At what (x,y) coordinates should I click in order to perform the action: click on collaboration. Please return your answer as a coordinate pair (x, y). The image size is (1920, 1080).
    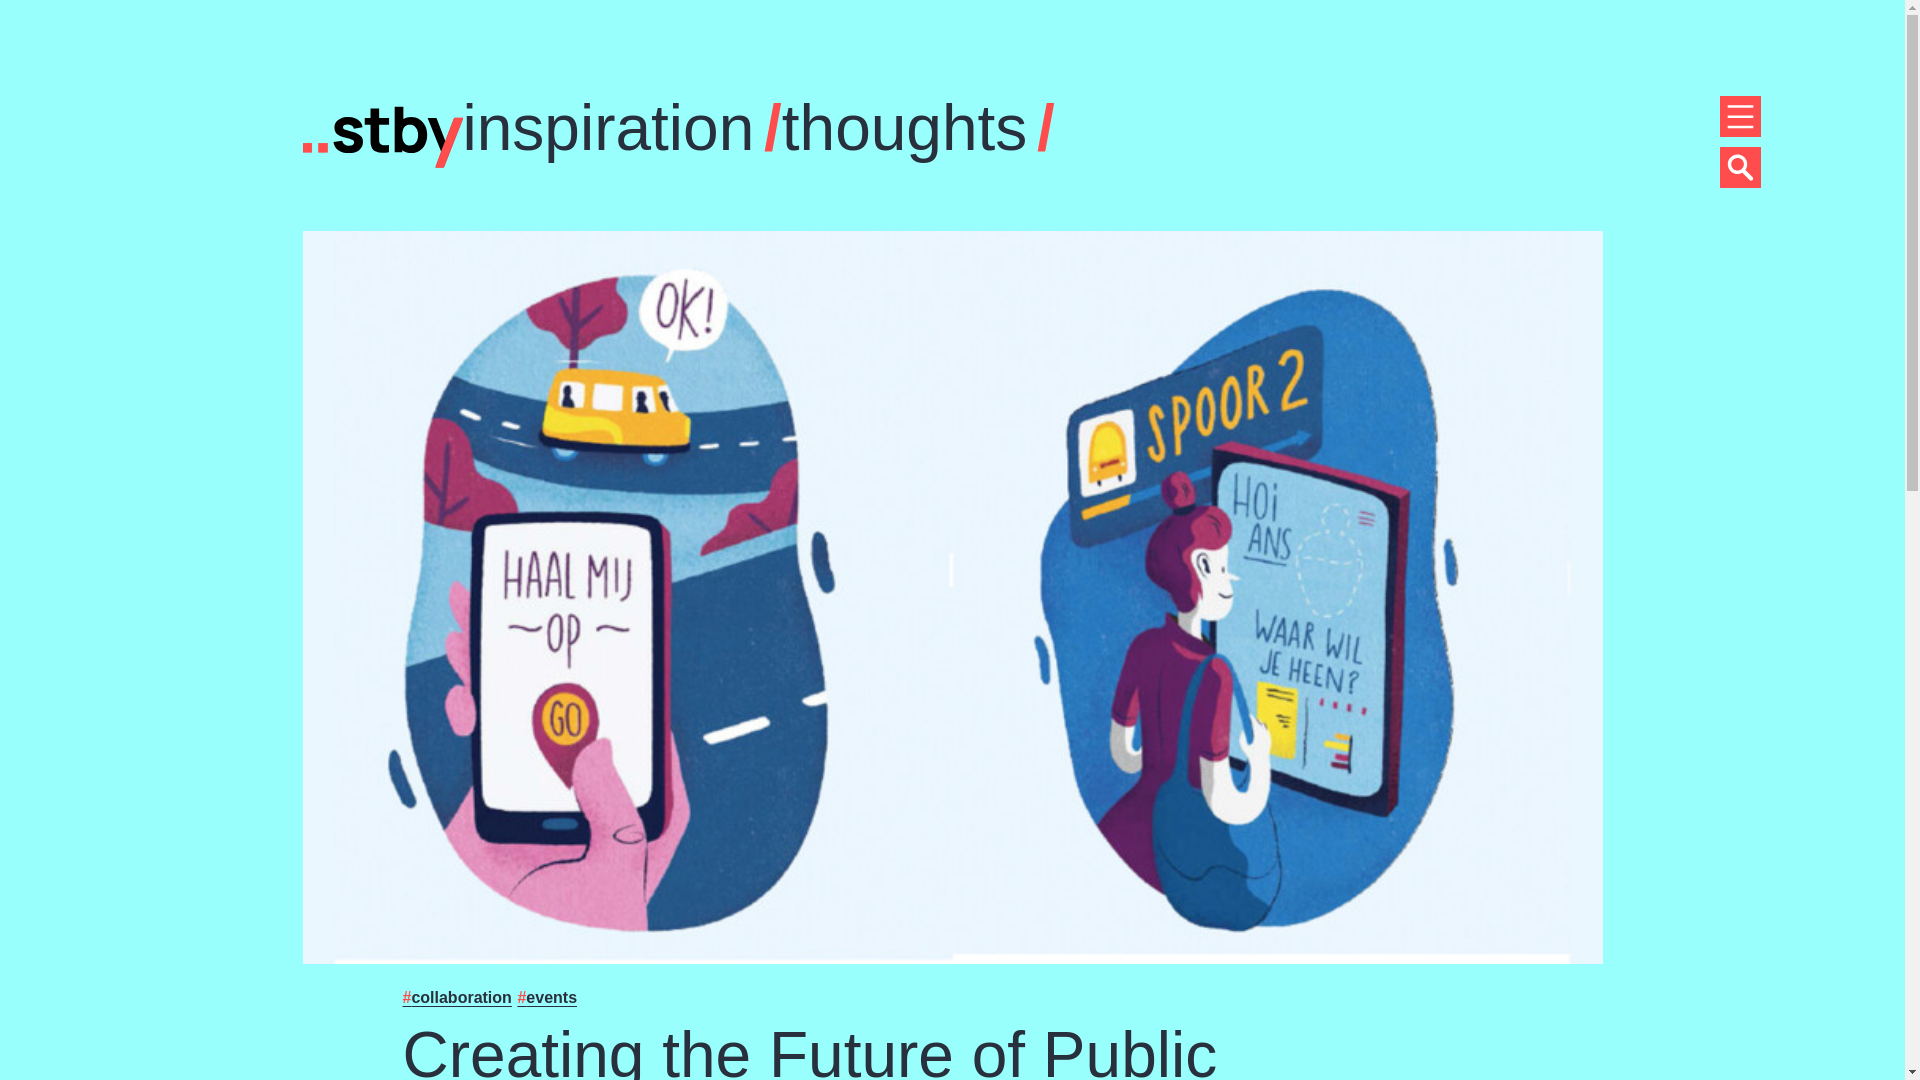
    Looking at the image, I should click on (456, 997).